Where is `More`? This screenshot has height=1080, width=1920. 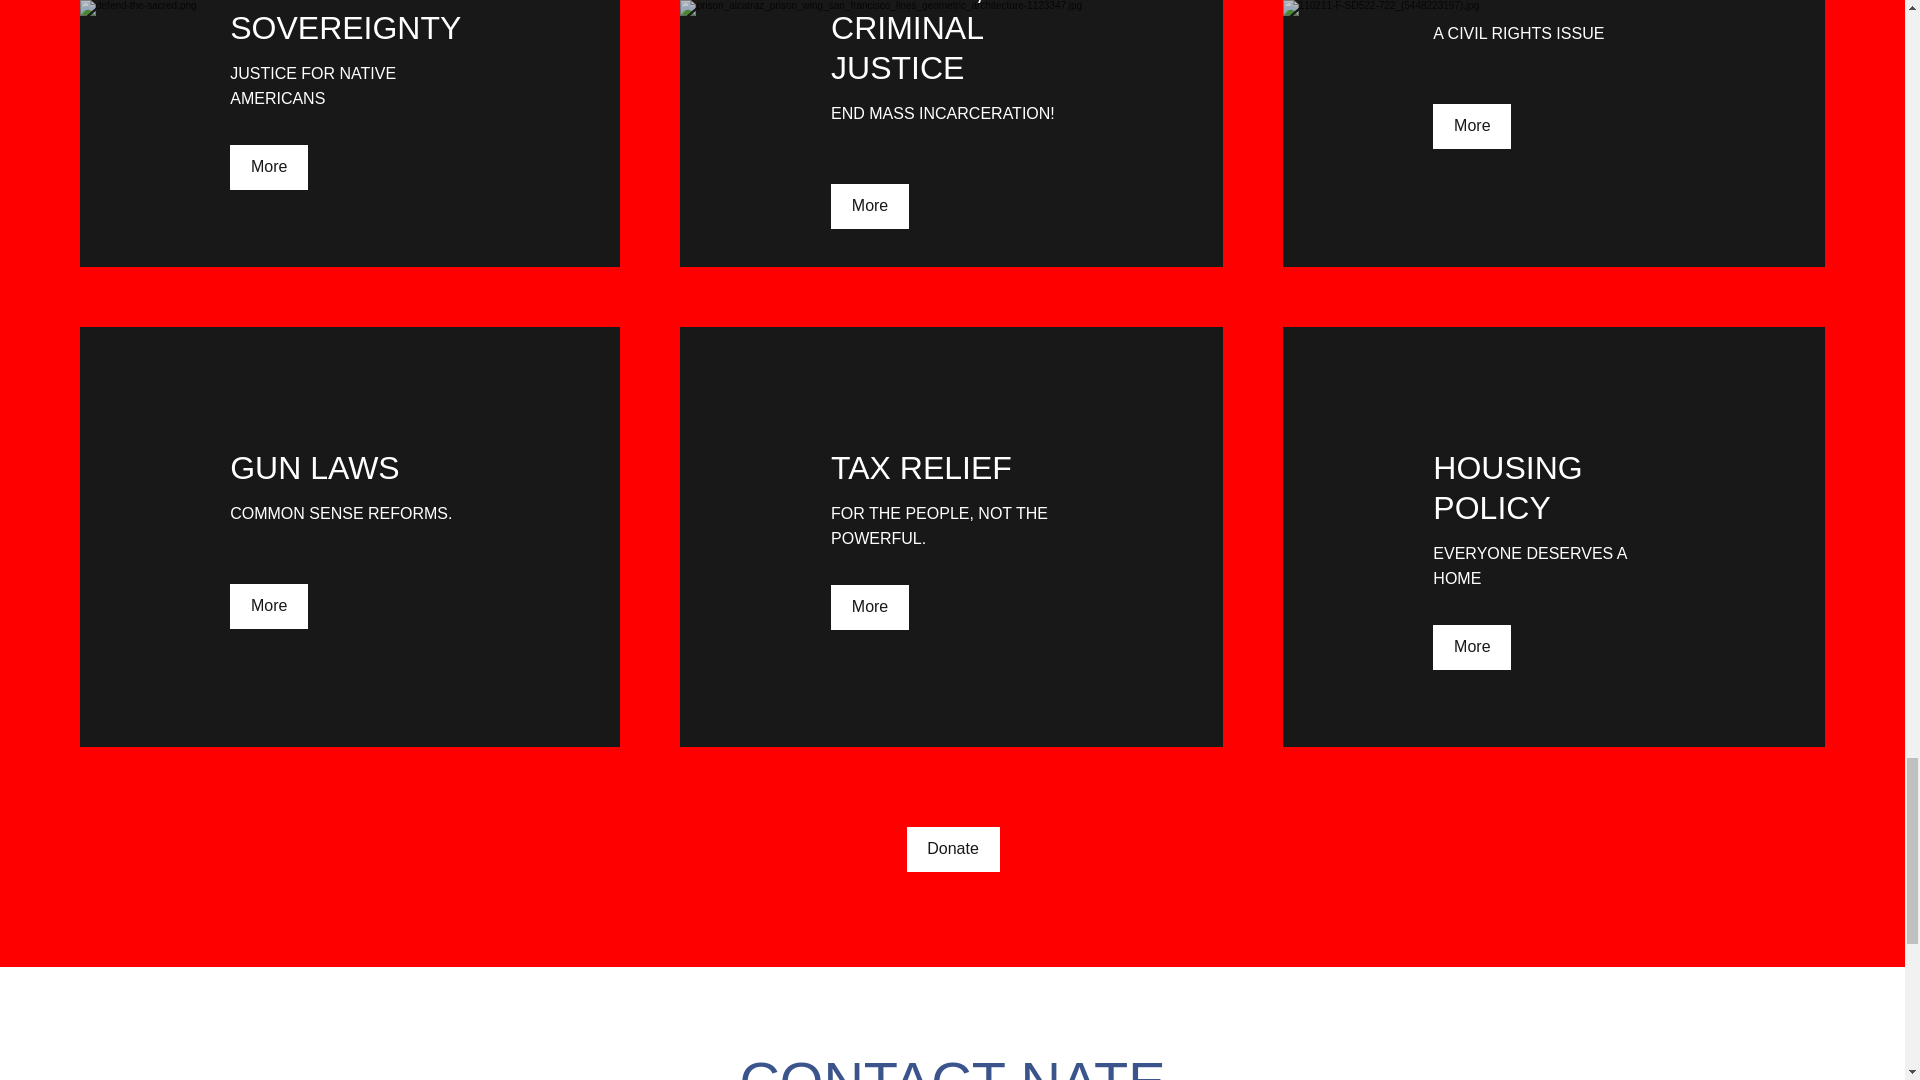 More is located at coordinates (268, 167).